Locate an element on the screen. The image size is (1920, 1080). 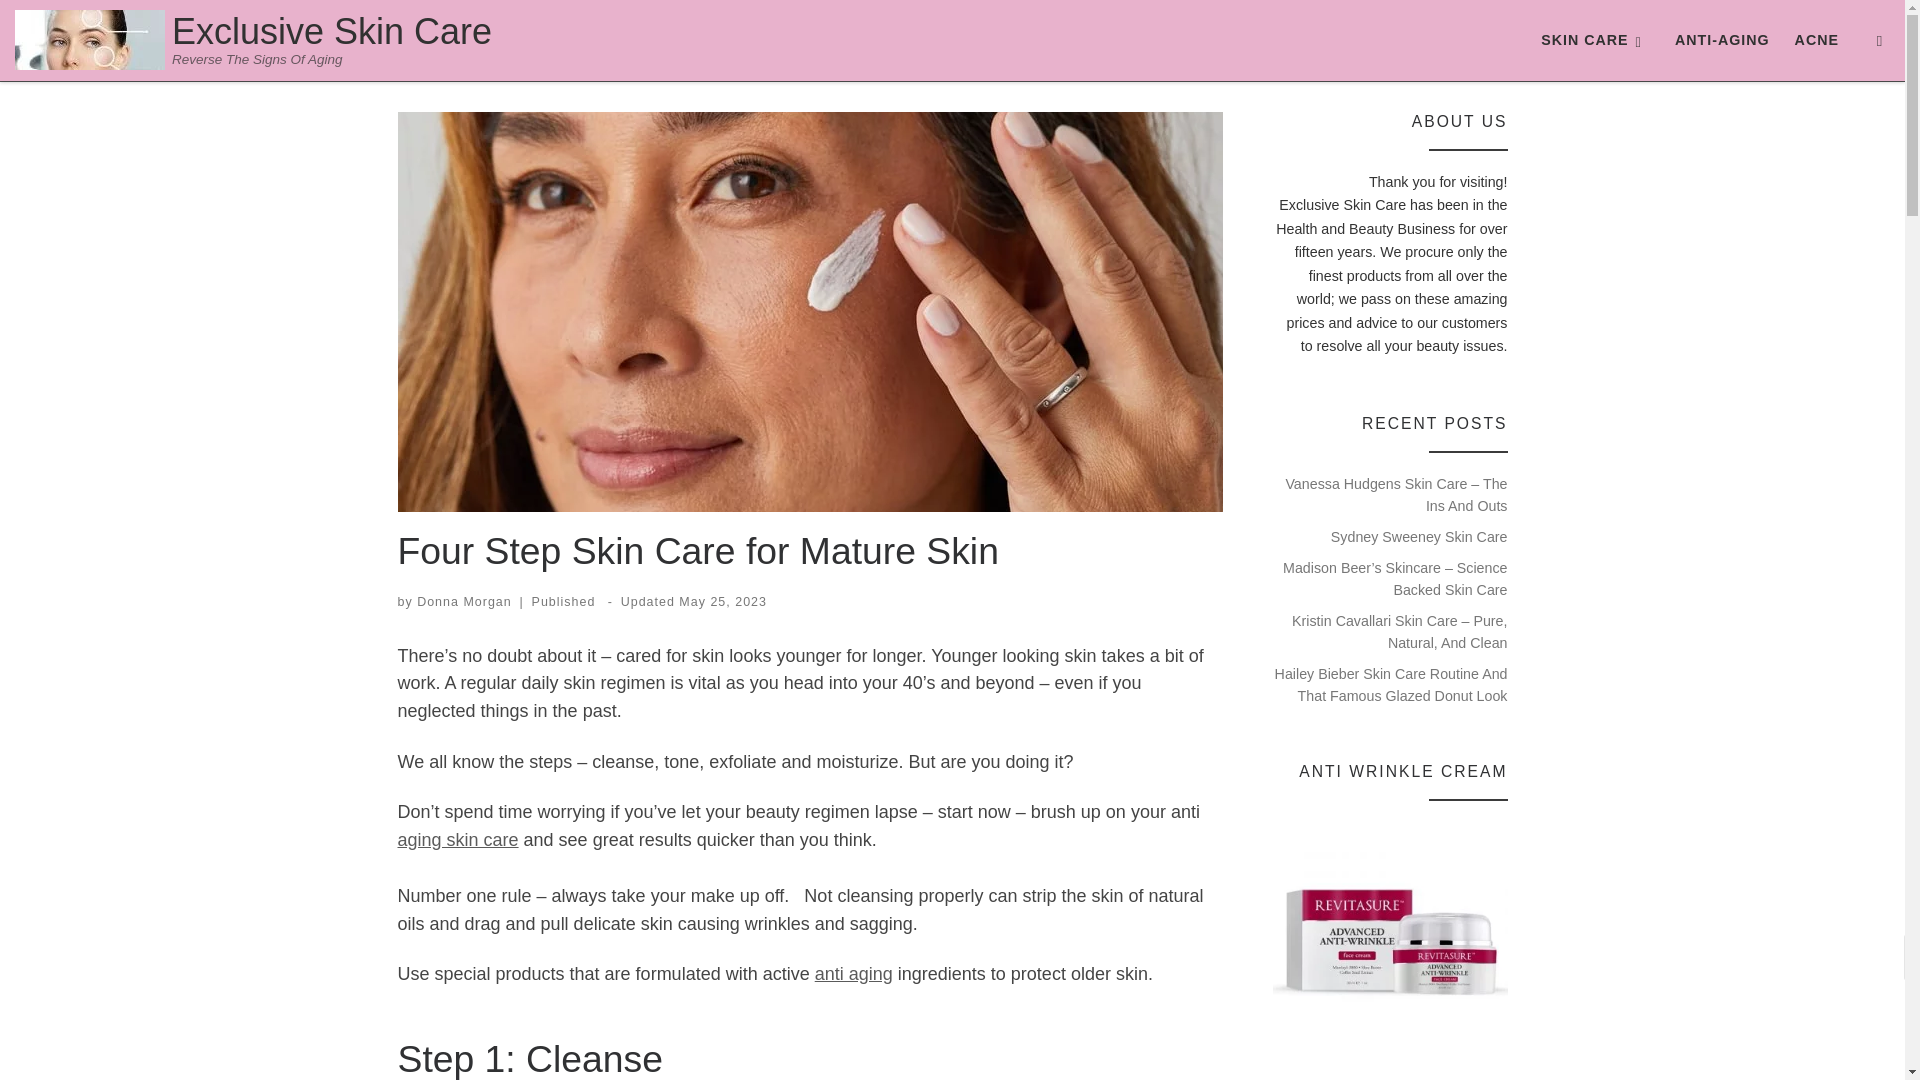
SKIN CARE is located at coordinates (1594, 40).